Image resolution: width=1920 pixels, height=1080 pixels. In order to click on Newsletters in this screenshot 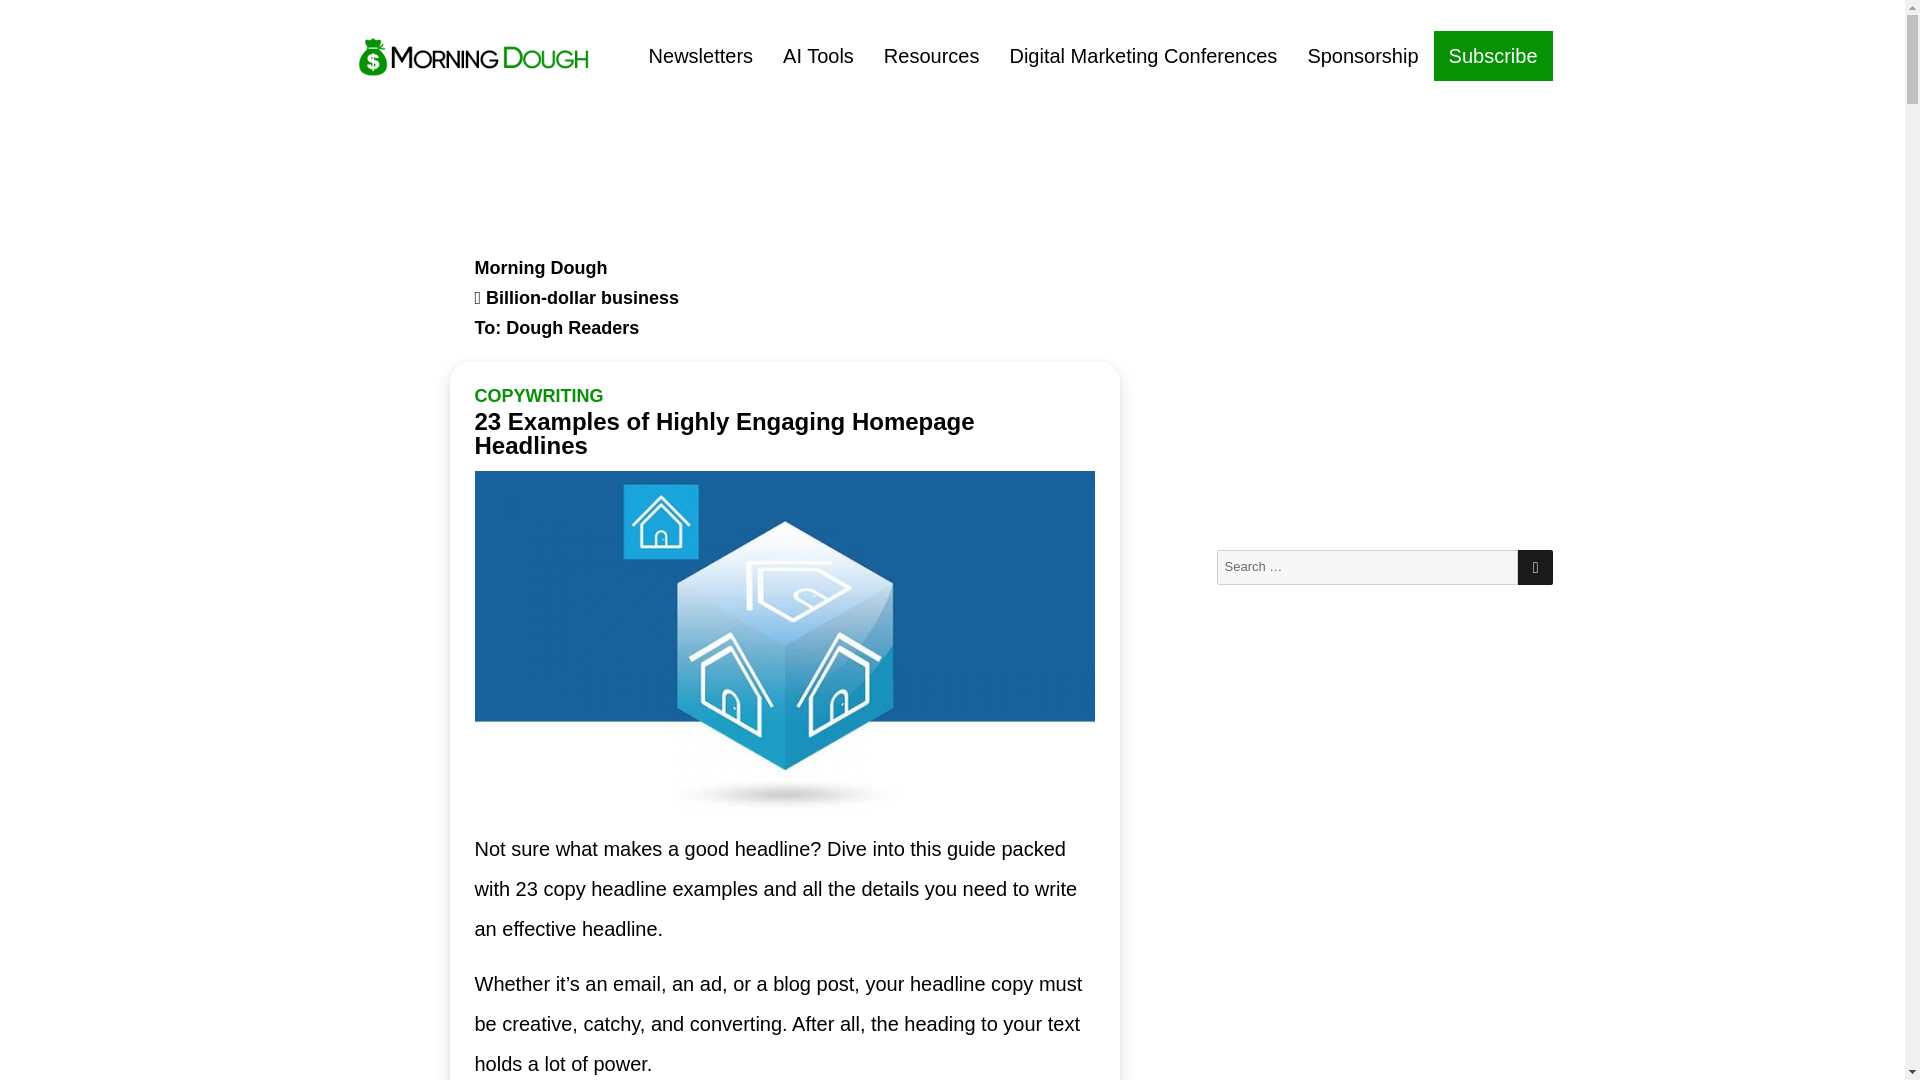, I will do `click(700, 56)`.